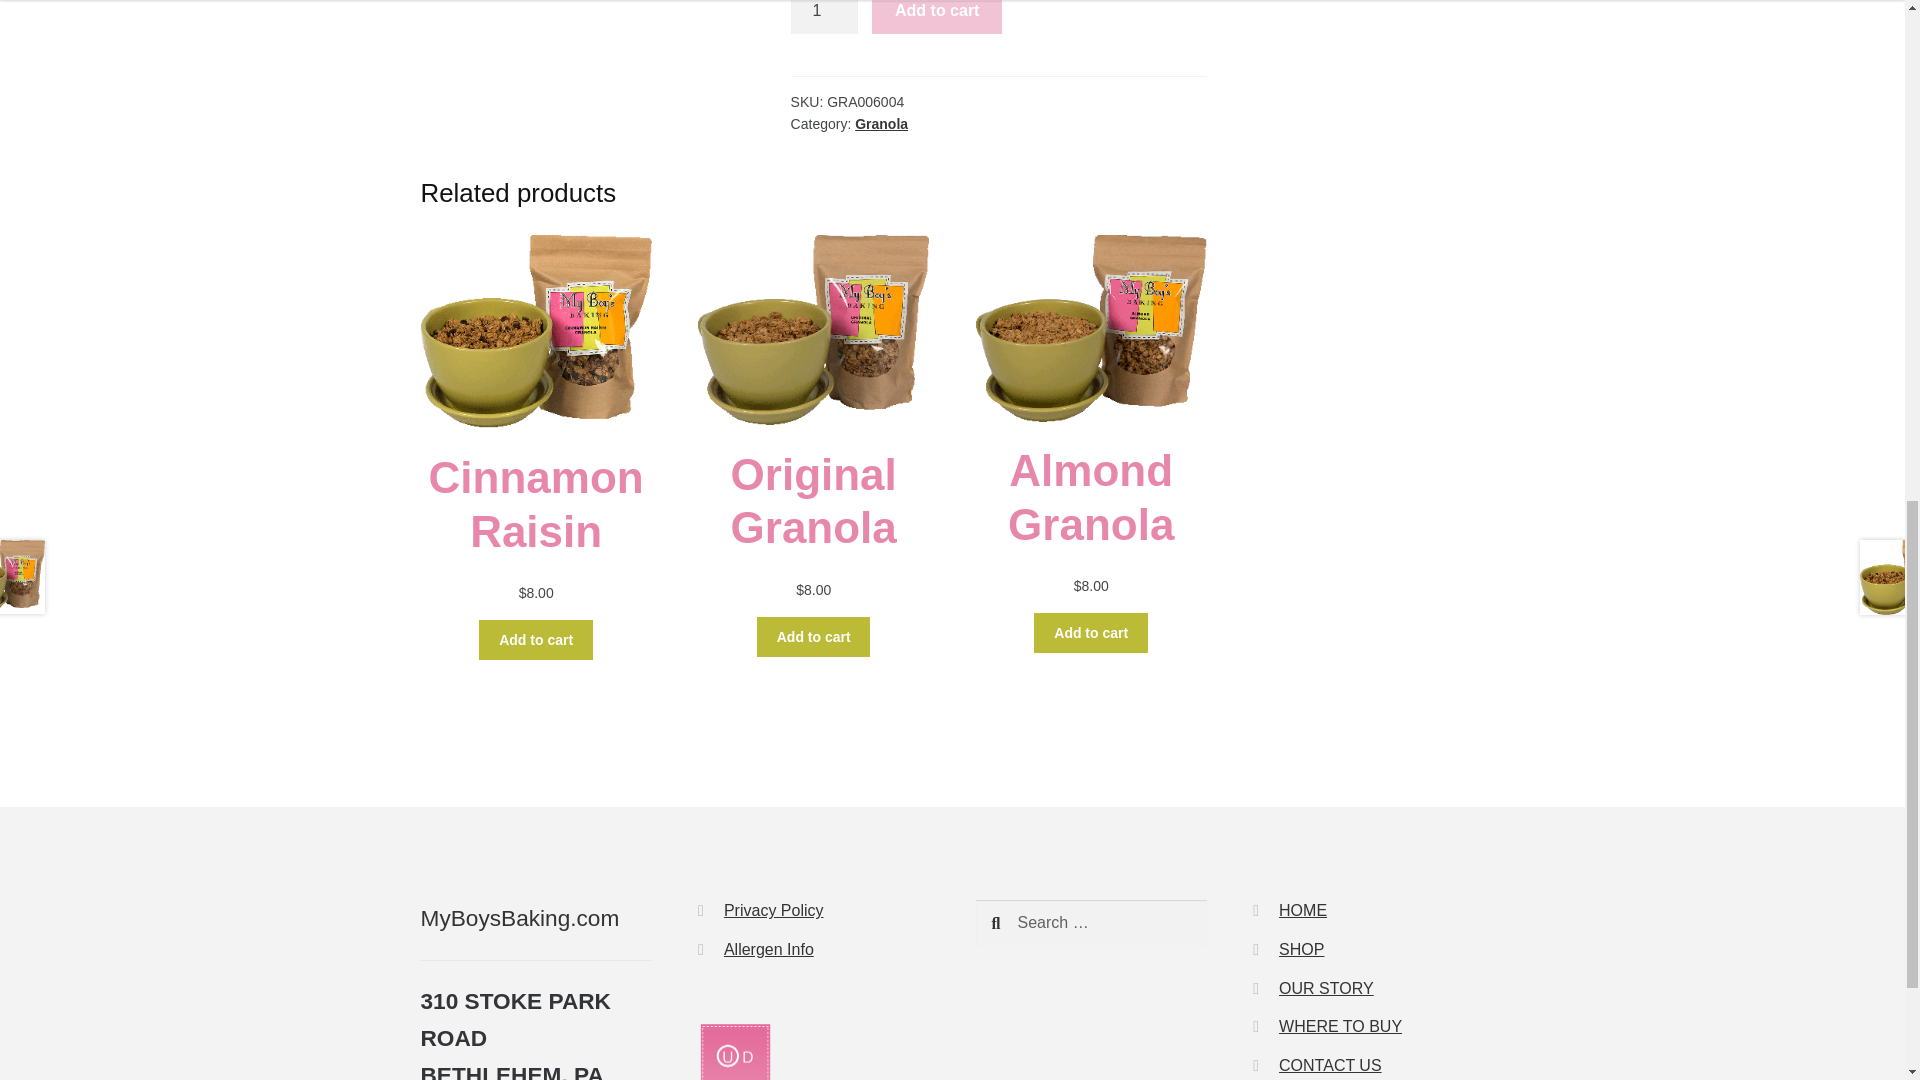 The width and height of the screenshot is (1920, 1080). What do you see at coordinates (1091, 633) in the screenshot?
I see `Add to cart` at bounding box center [1091, 633].